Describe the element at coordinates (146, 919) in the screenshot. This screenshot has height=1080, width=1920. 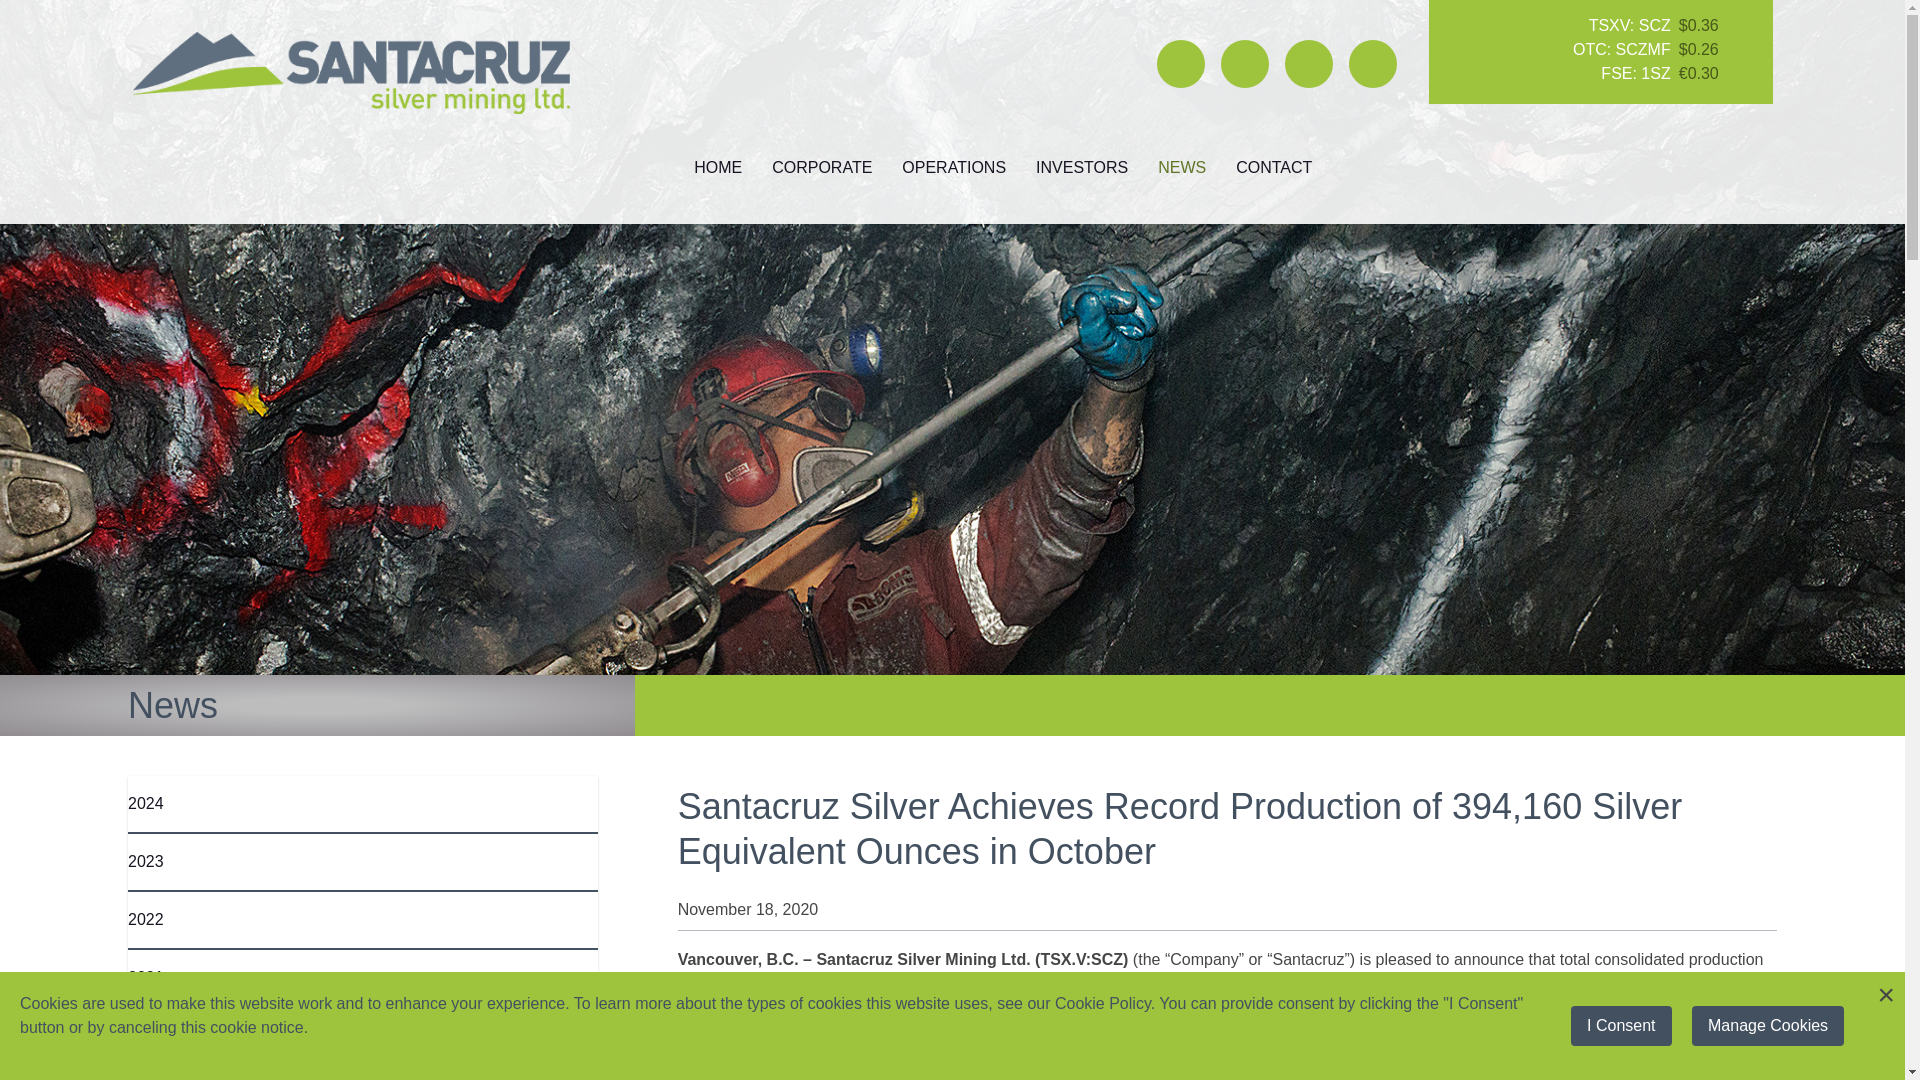
I see `2022` at that location.